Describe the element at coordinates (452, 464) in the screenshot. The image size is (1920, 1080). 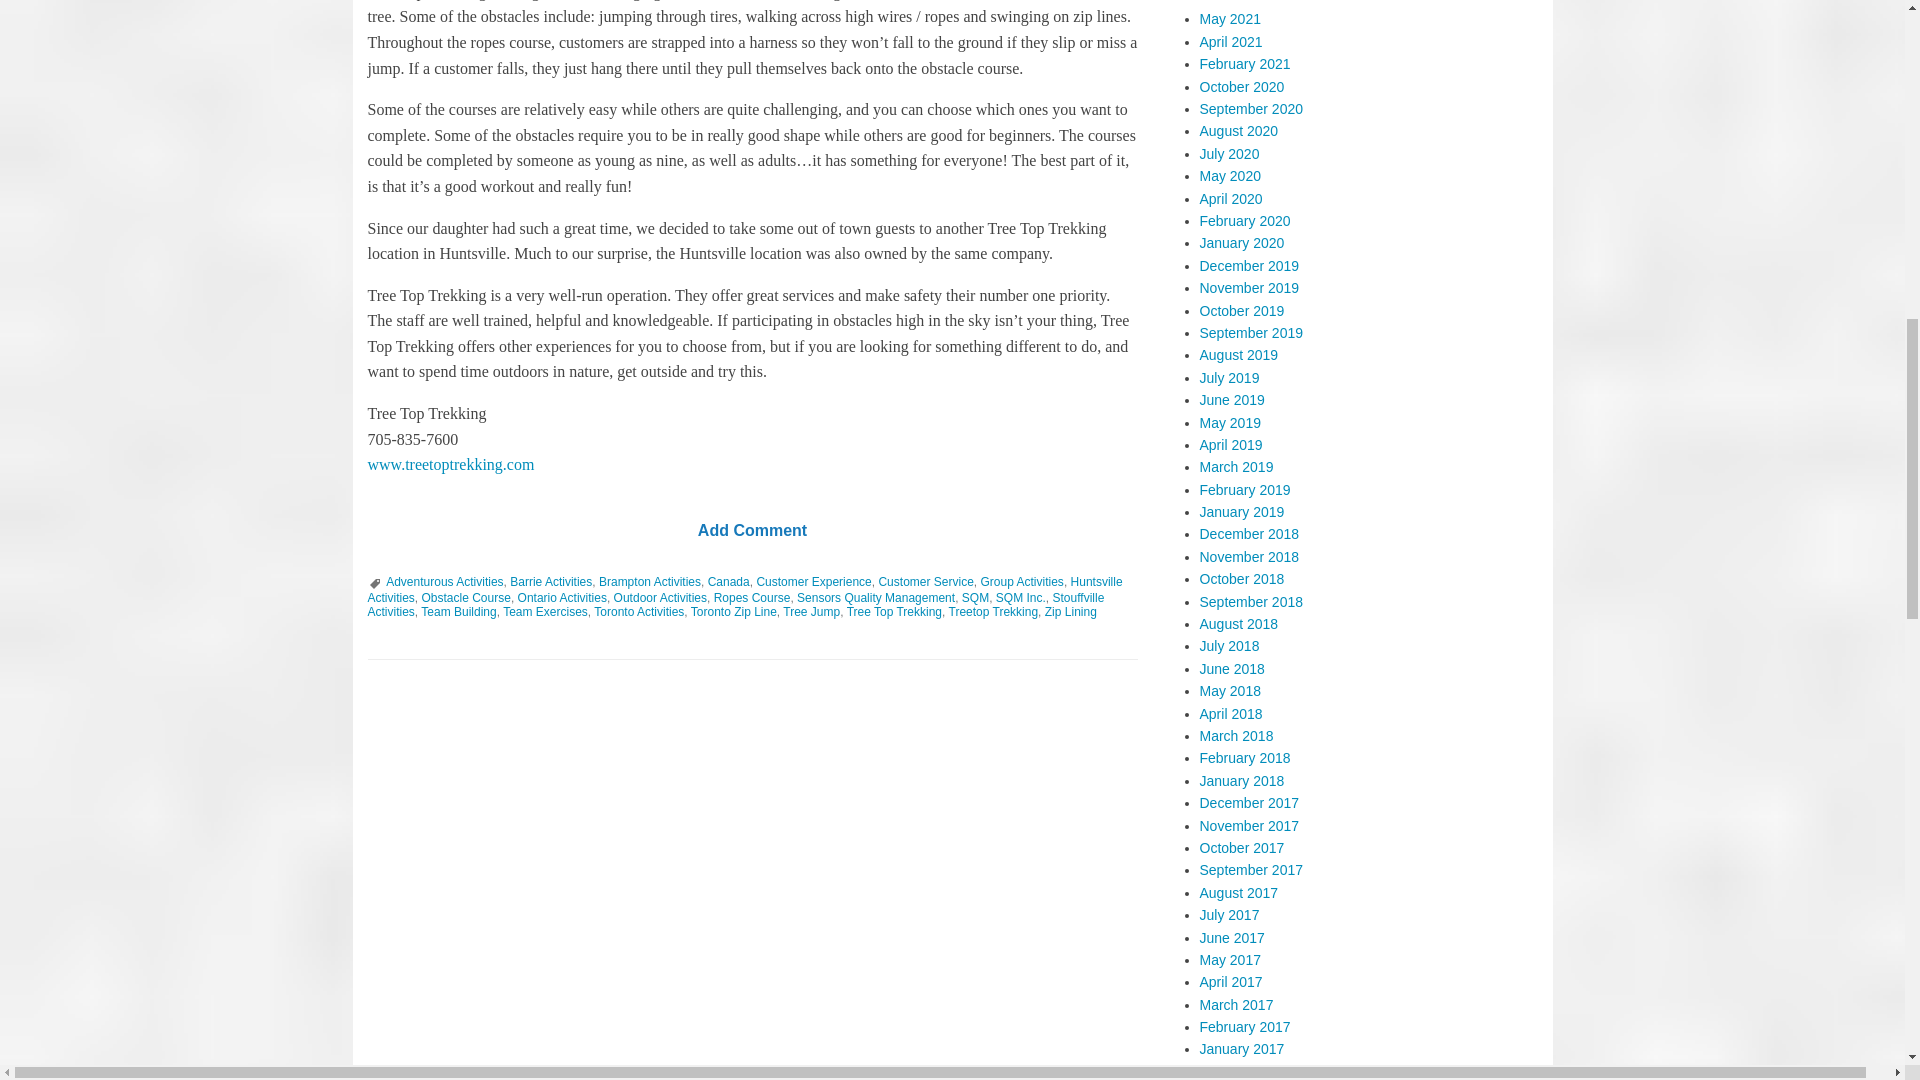
I see `www.treetoptrekking.com` at that location.